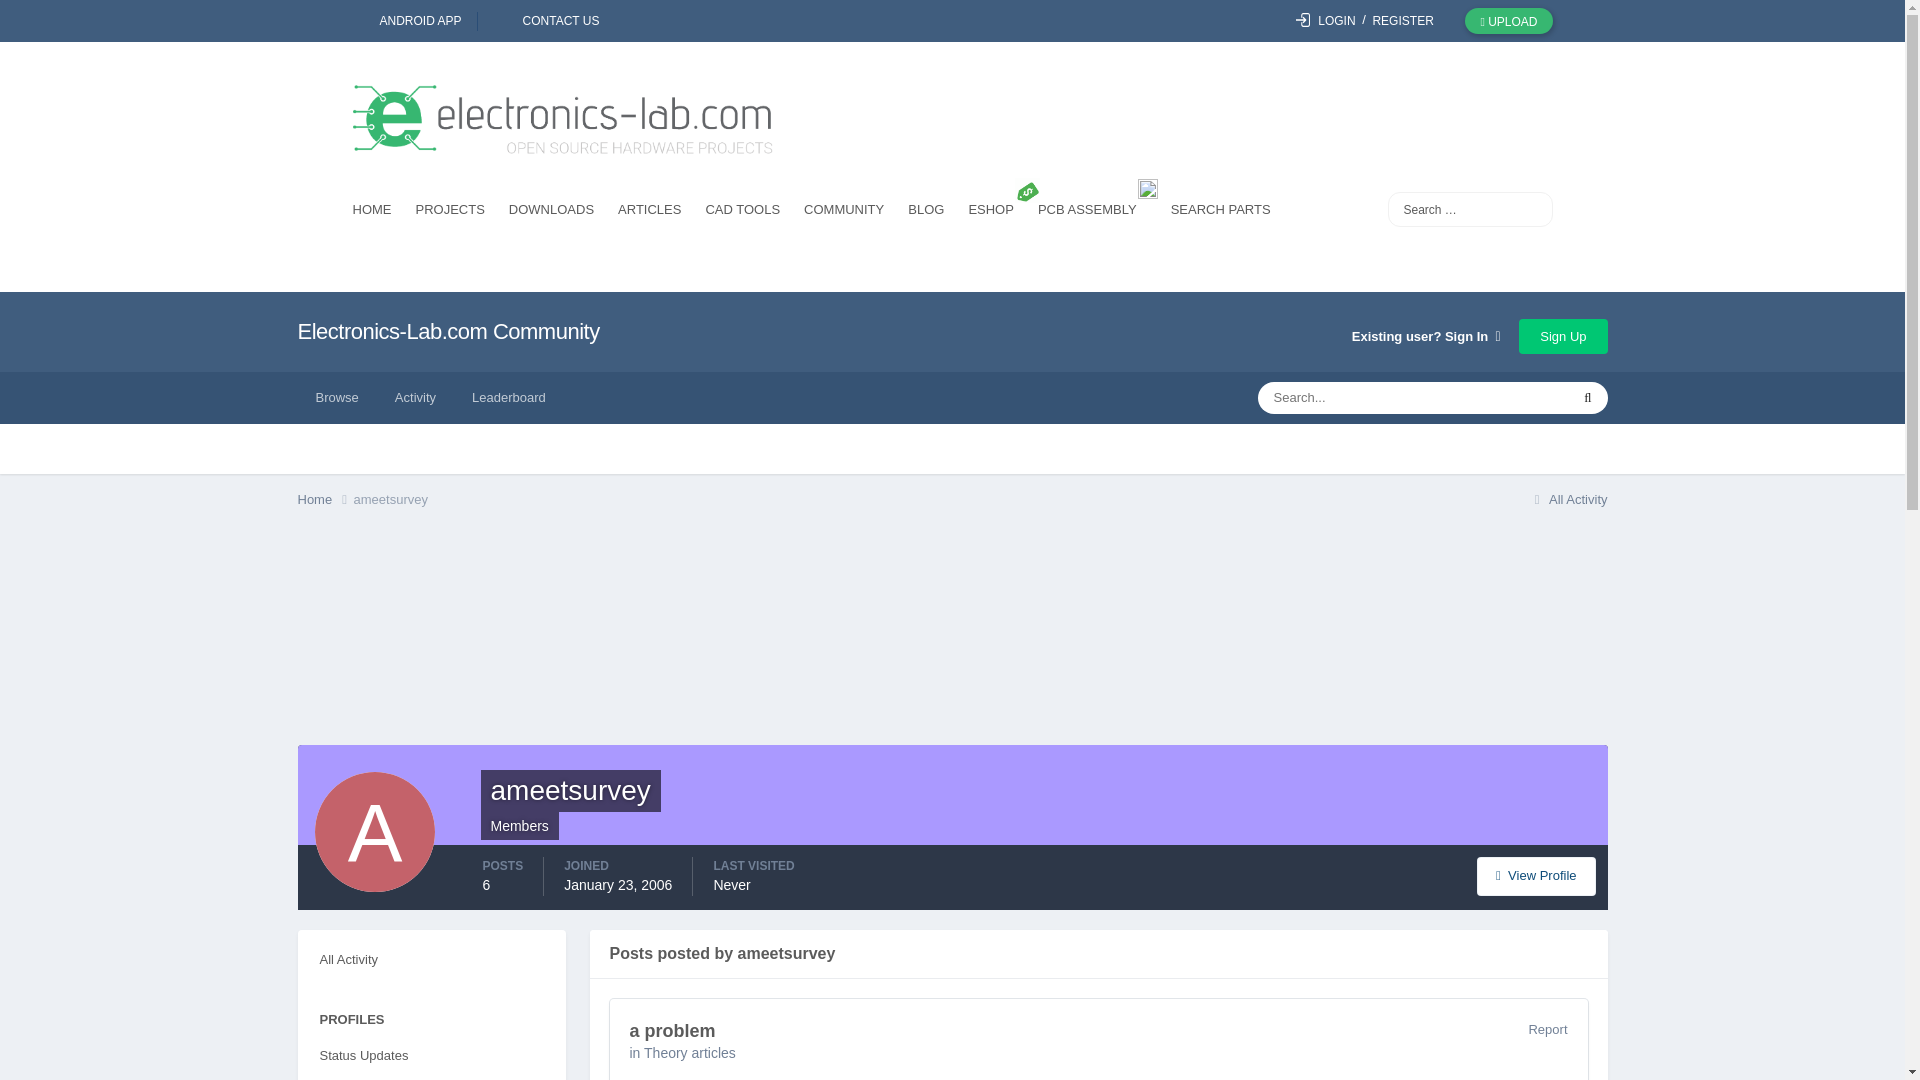 This screenshot has width=1920, height=1080. What do you see at coordinates (325, 500) in the screenshot?
I see `Home` at bounding box center [325, 500].